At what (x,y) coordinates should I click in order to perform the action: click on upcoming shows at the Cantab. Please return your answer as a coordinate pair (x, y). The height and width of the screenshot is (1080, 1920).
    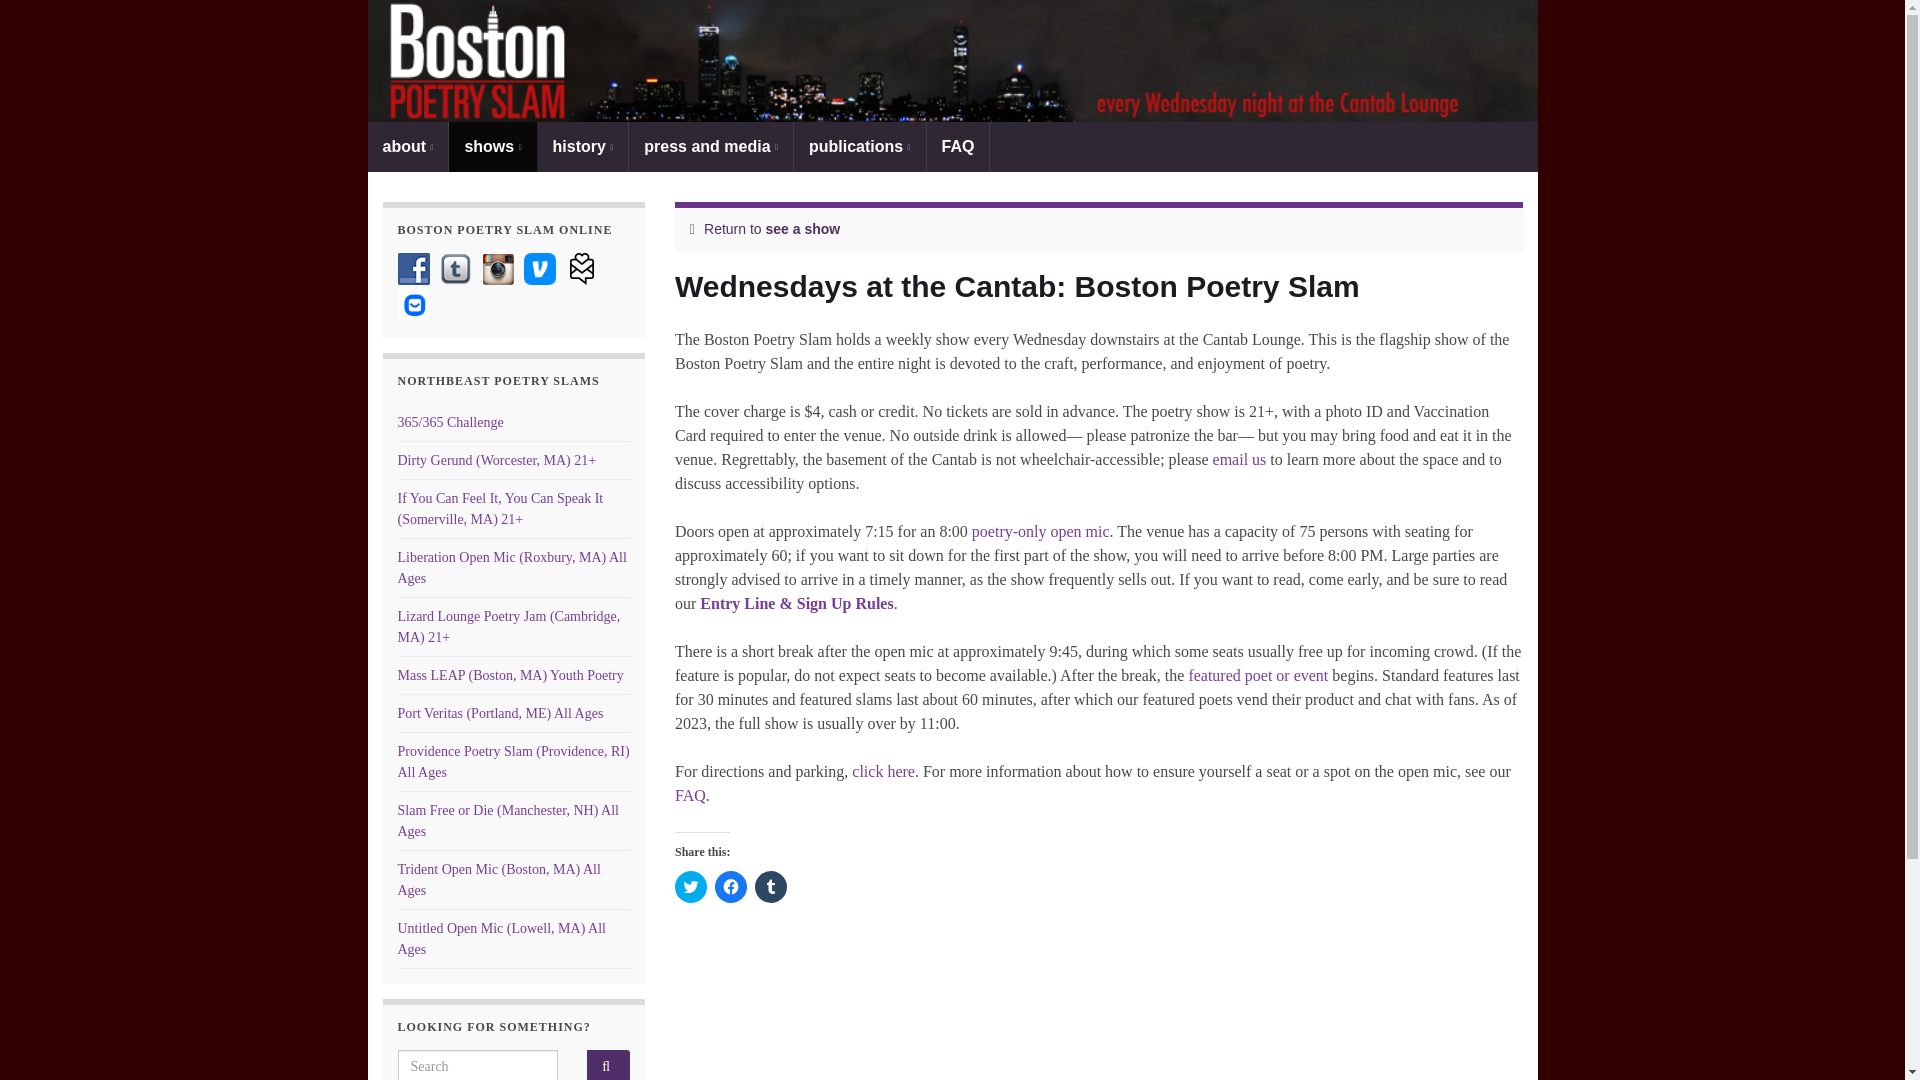
    Looking at the image, I should click on (1258, 675).